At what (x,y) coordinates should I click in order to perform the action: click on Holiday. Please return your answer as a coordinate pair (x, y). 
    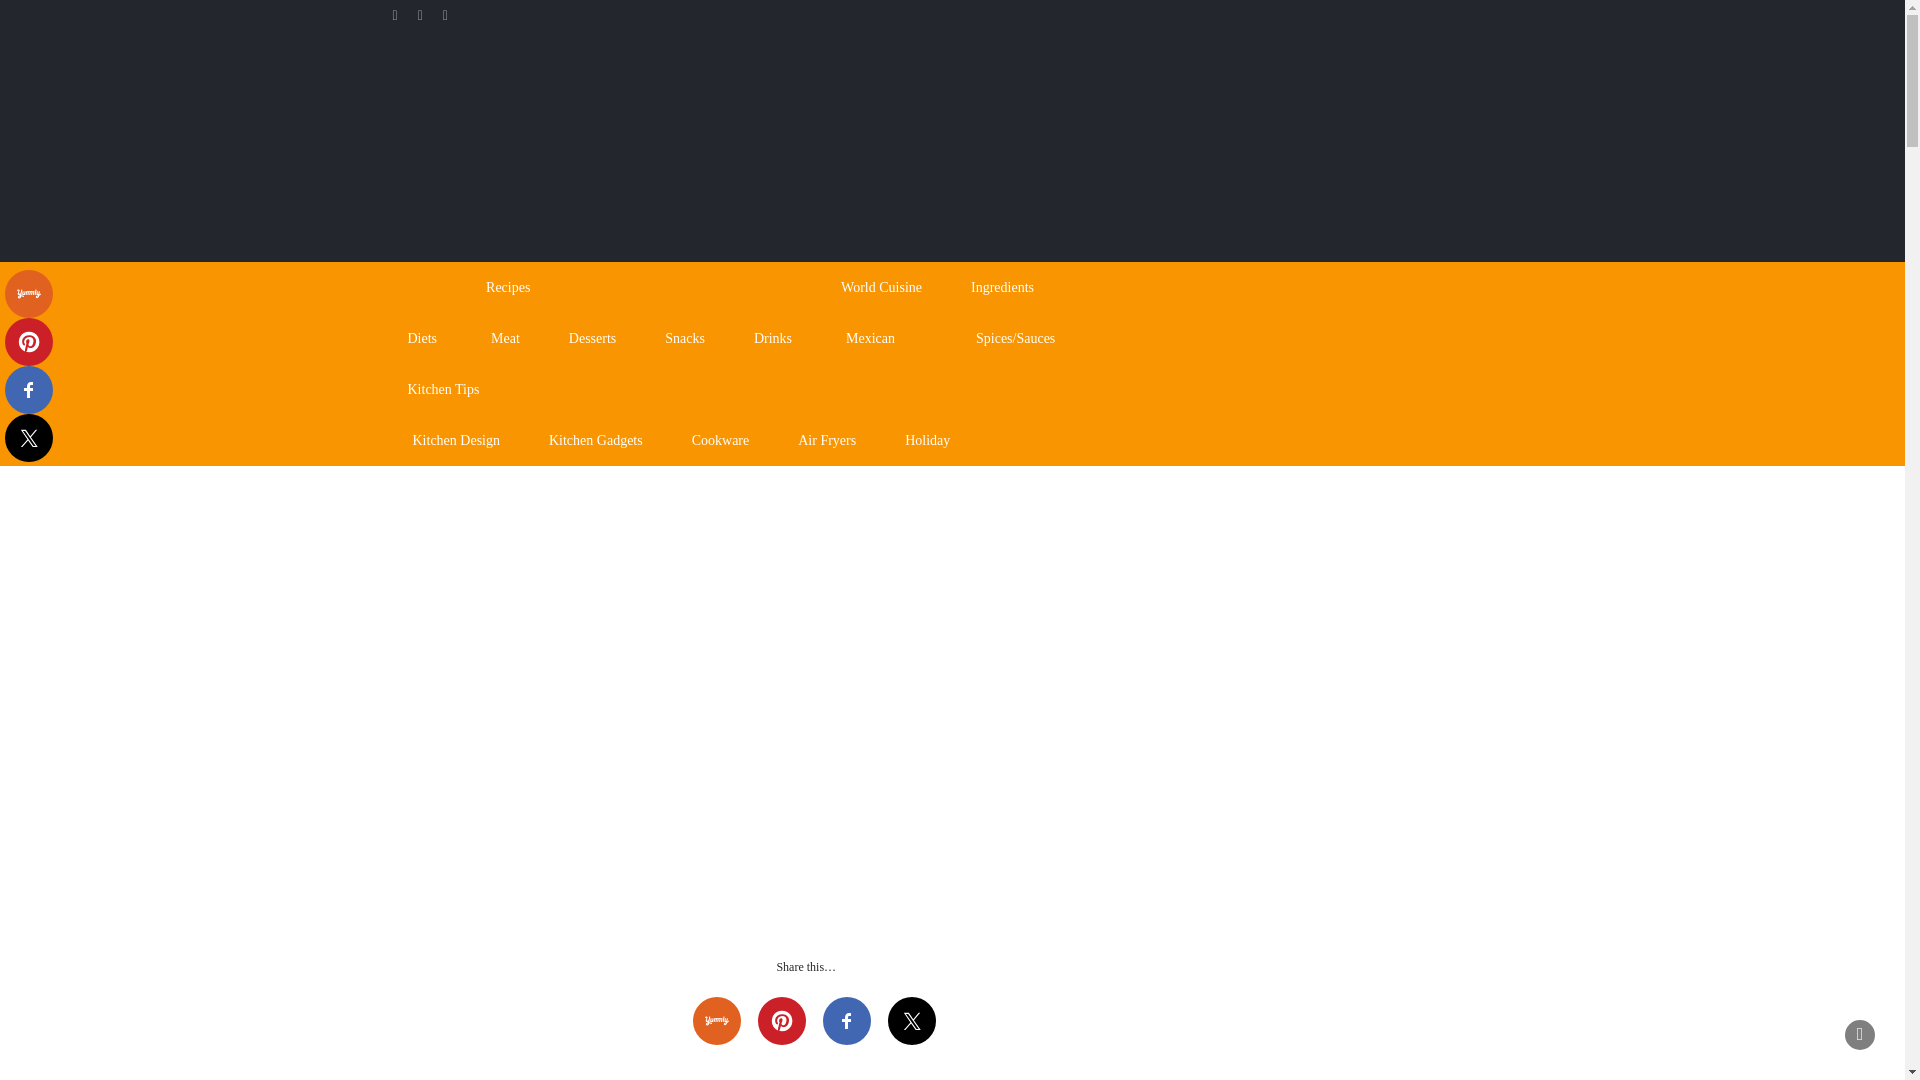
    Looking at the image, I should click on (927, 440).